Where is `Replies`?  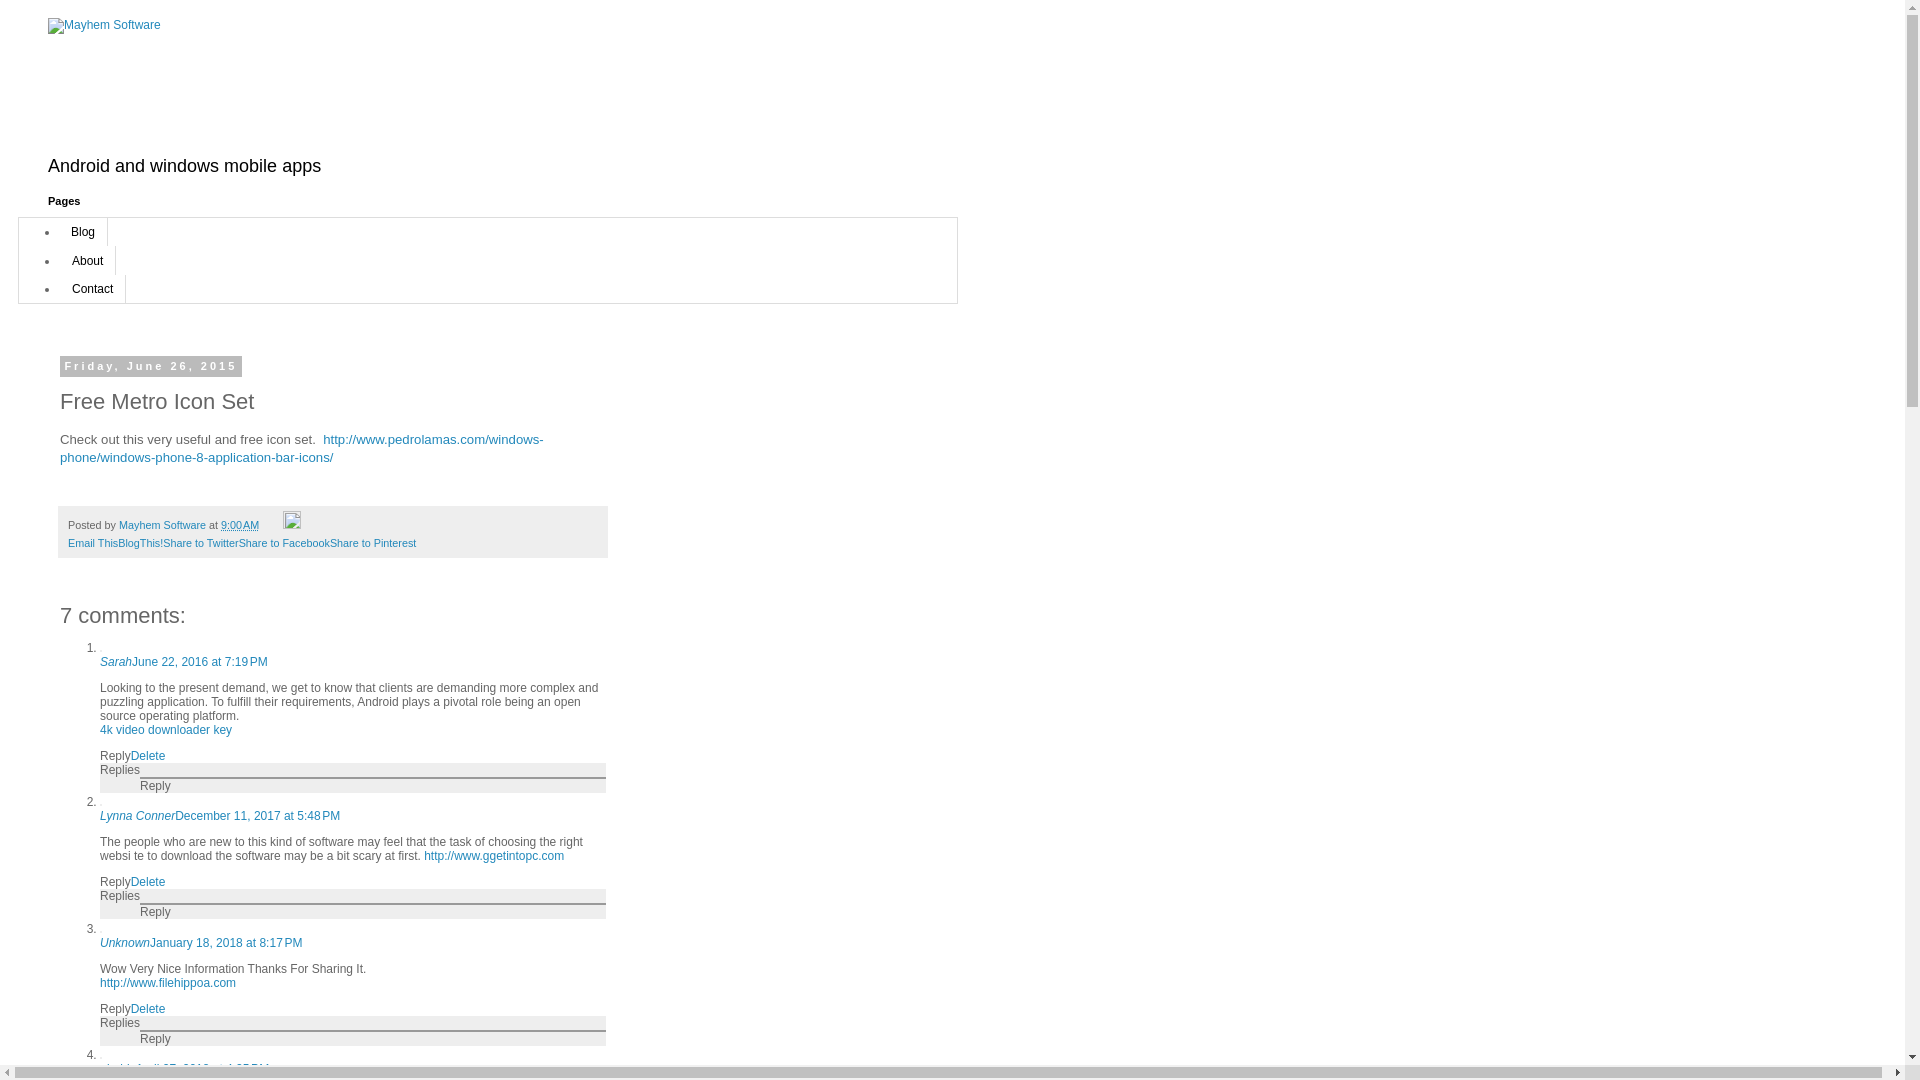 Replies is located at coordinates (120, 1023).